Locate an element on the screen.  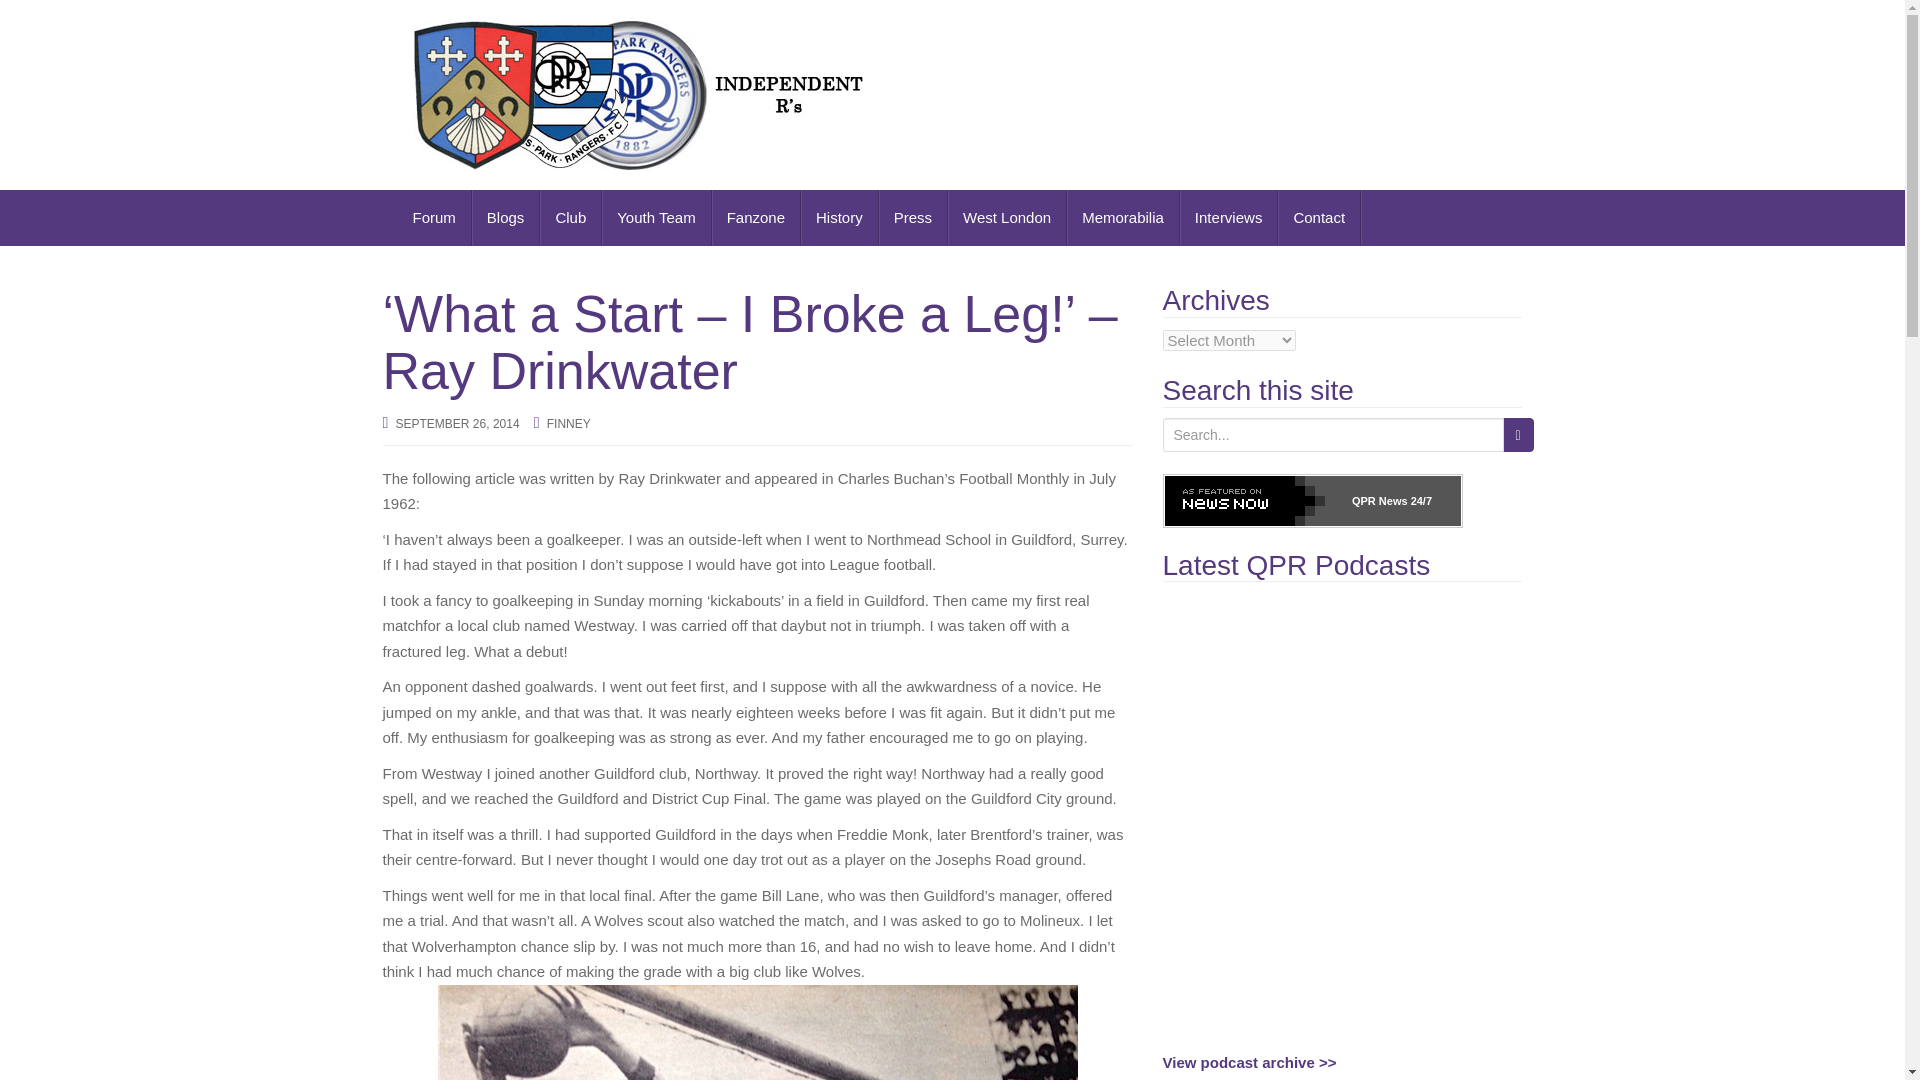
SEPTEMBER 26, 2014 is located at coordinates (458, 423).